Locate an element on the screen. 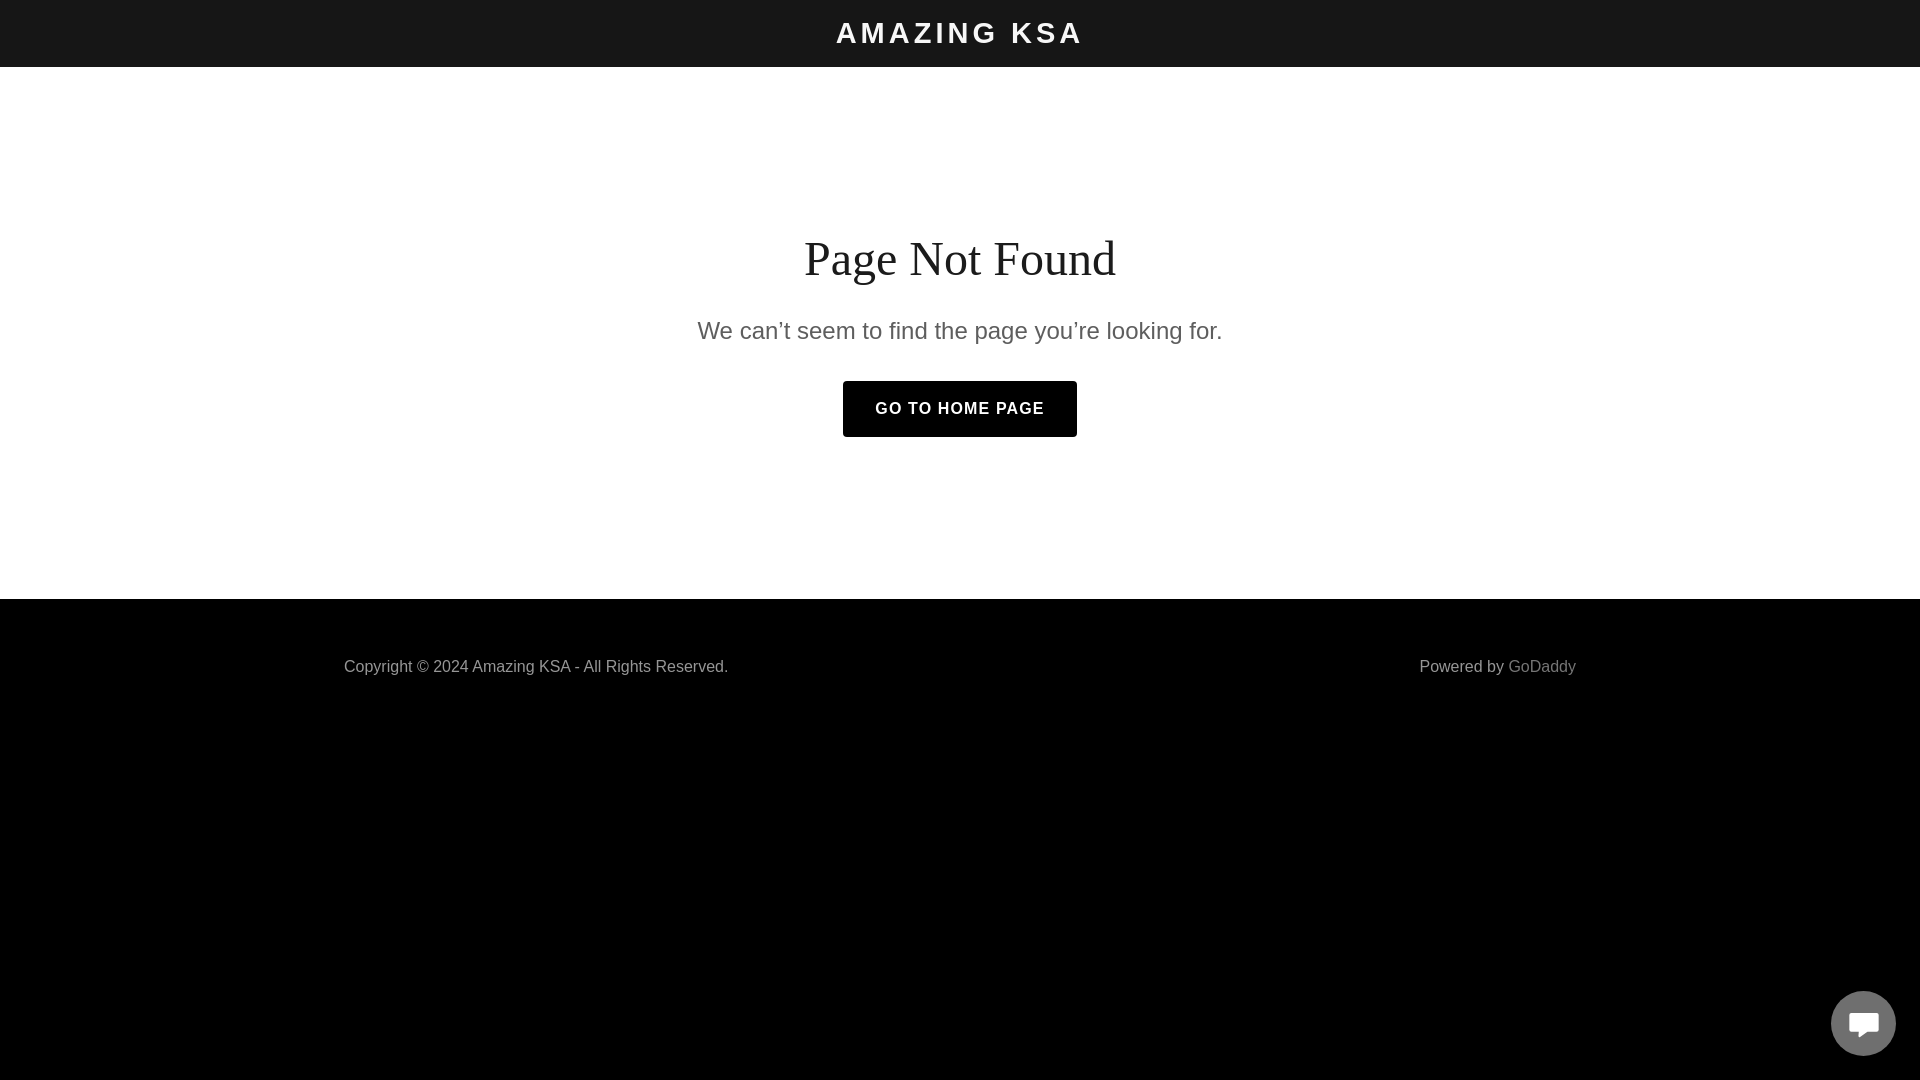  GO TO HOME PAGE is located at coordinates (958, 409).